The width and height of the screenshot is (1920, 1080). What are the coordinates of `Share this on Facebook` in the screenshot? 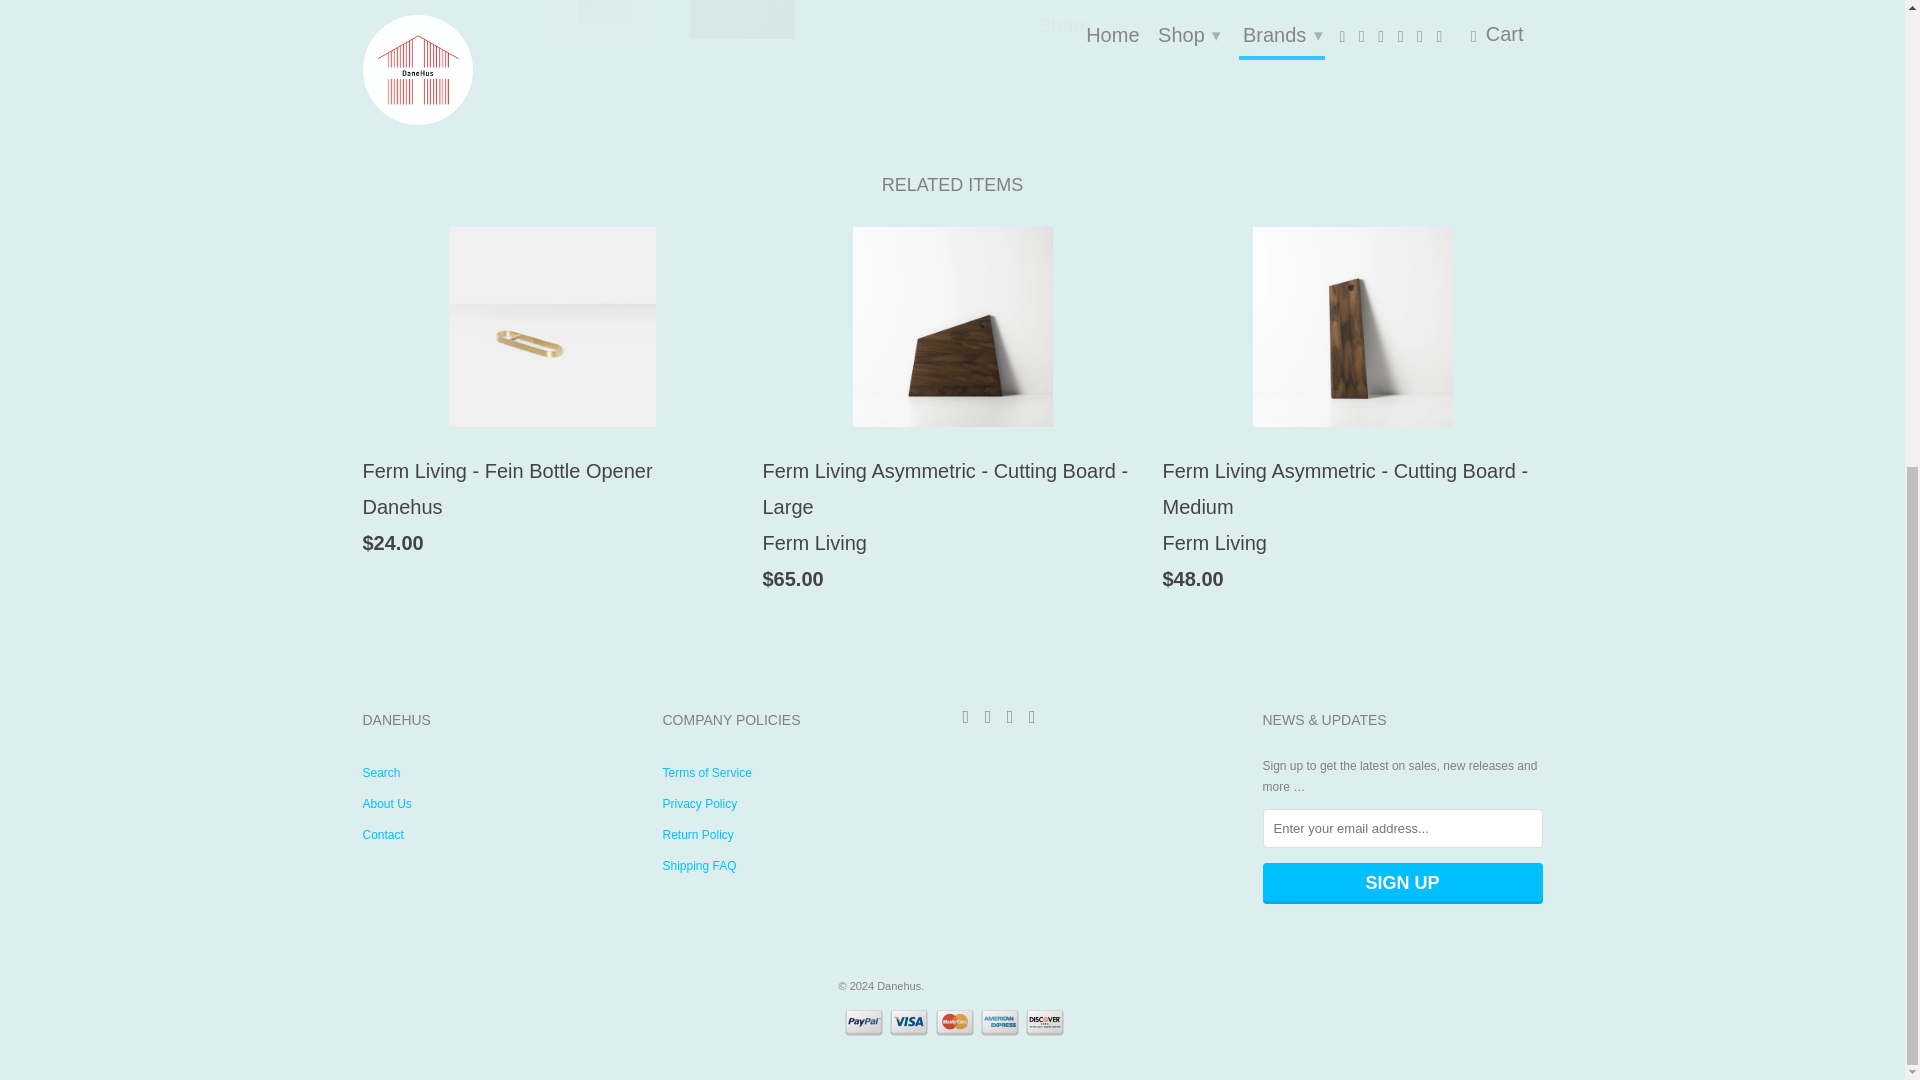 It's located at (1132, 28).